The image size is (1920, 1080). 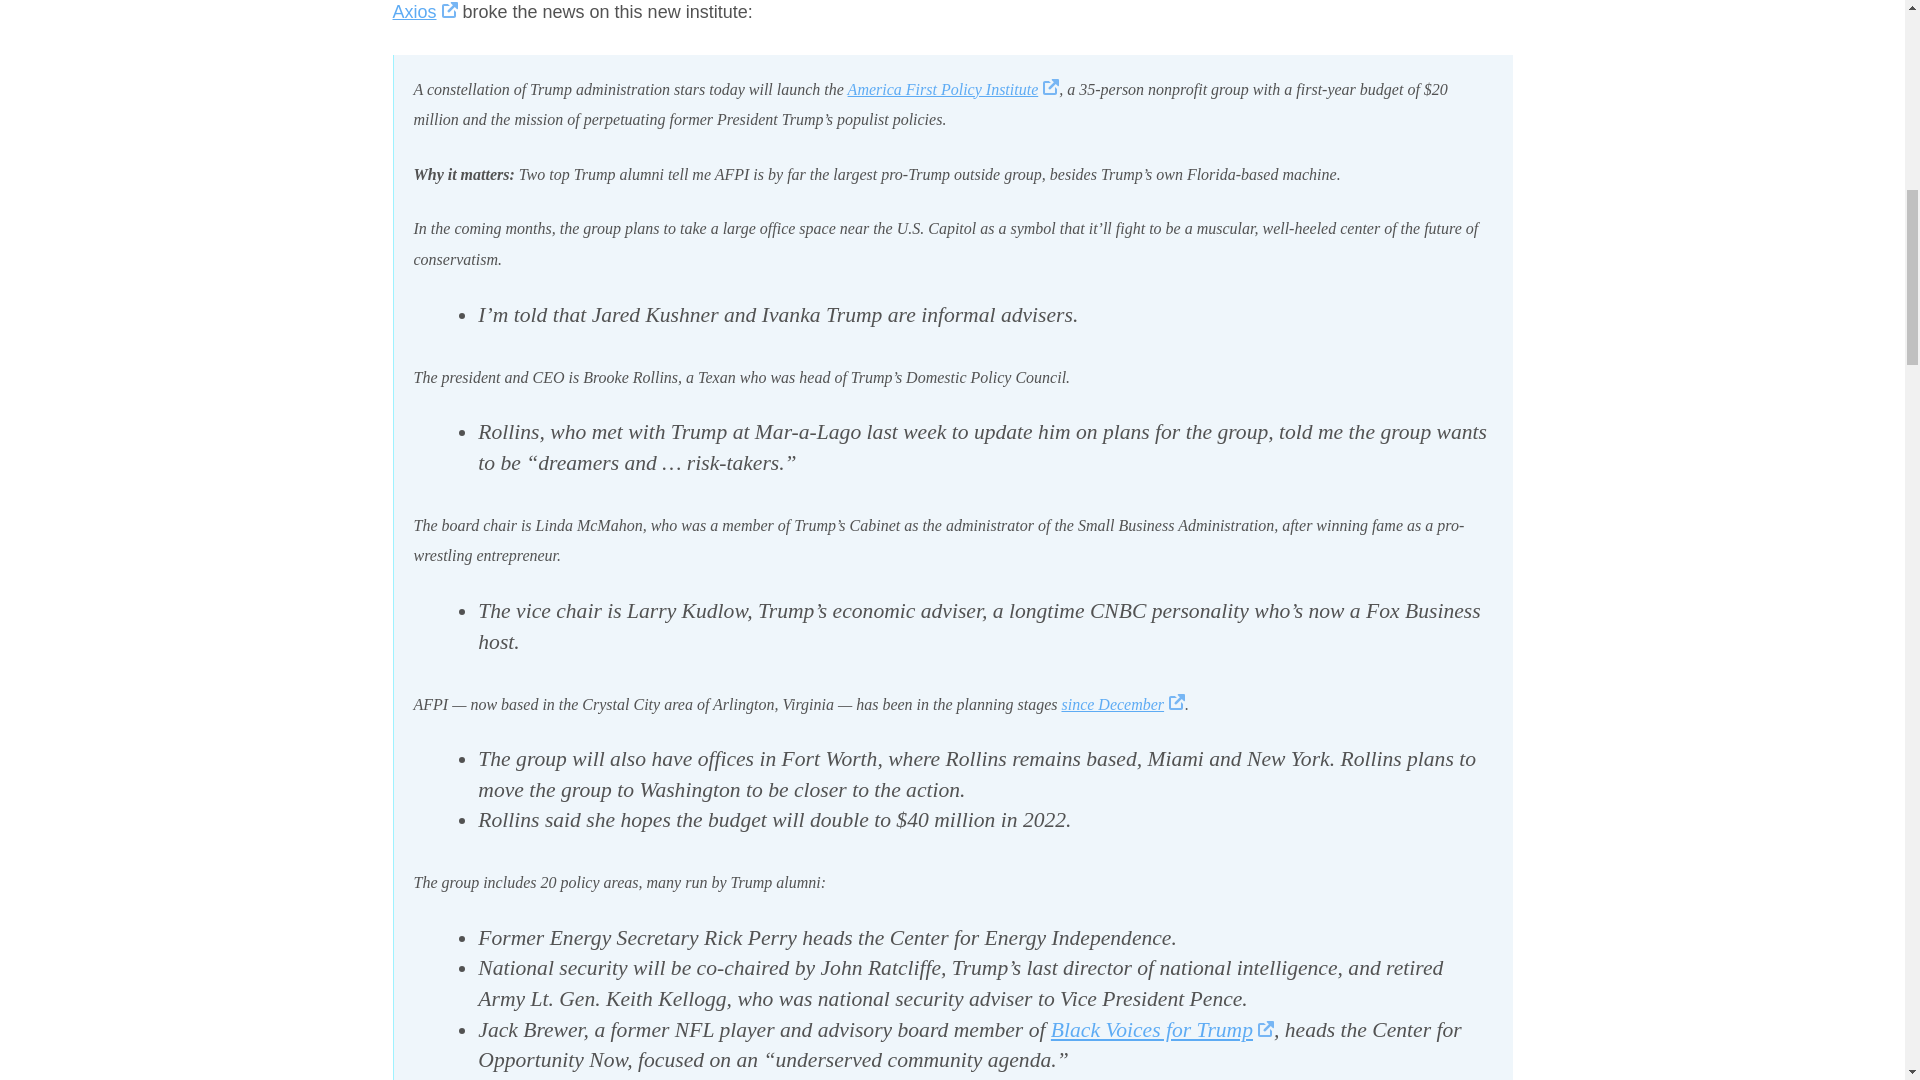 I want to click on Link goes to external site., so click(x=1050, y=90).